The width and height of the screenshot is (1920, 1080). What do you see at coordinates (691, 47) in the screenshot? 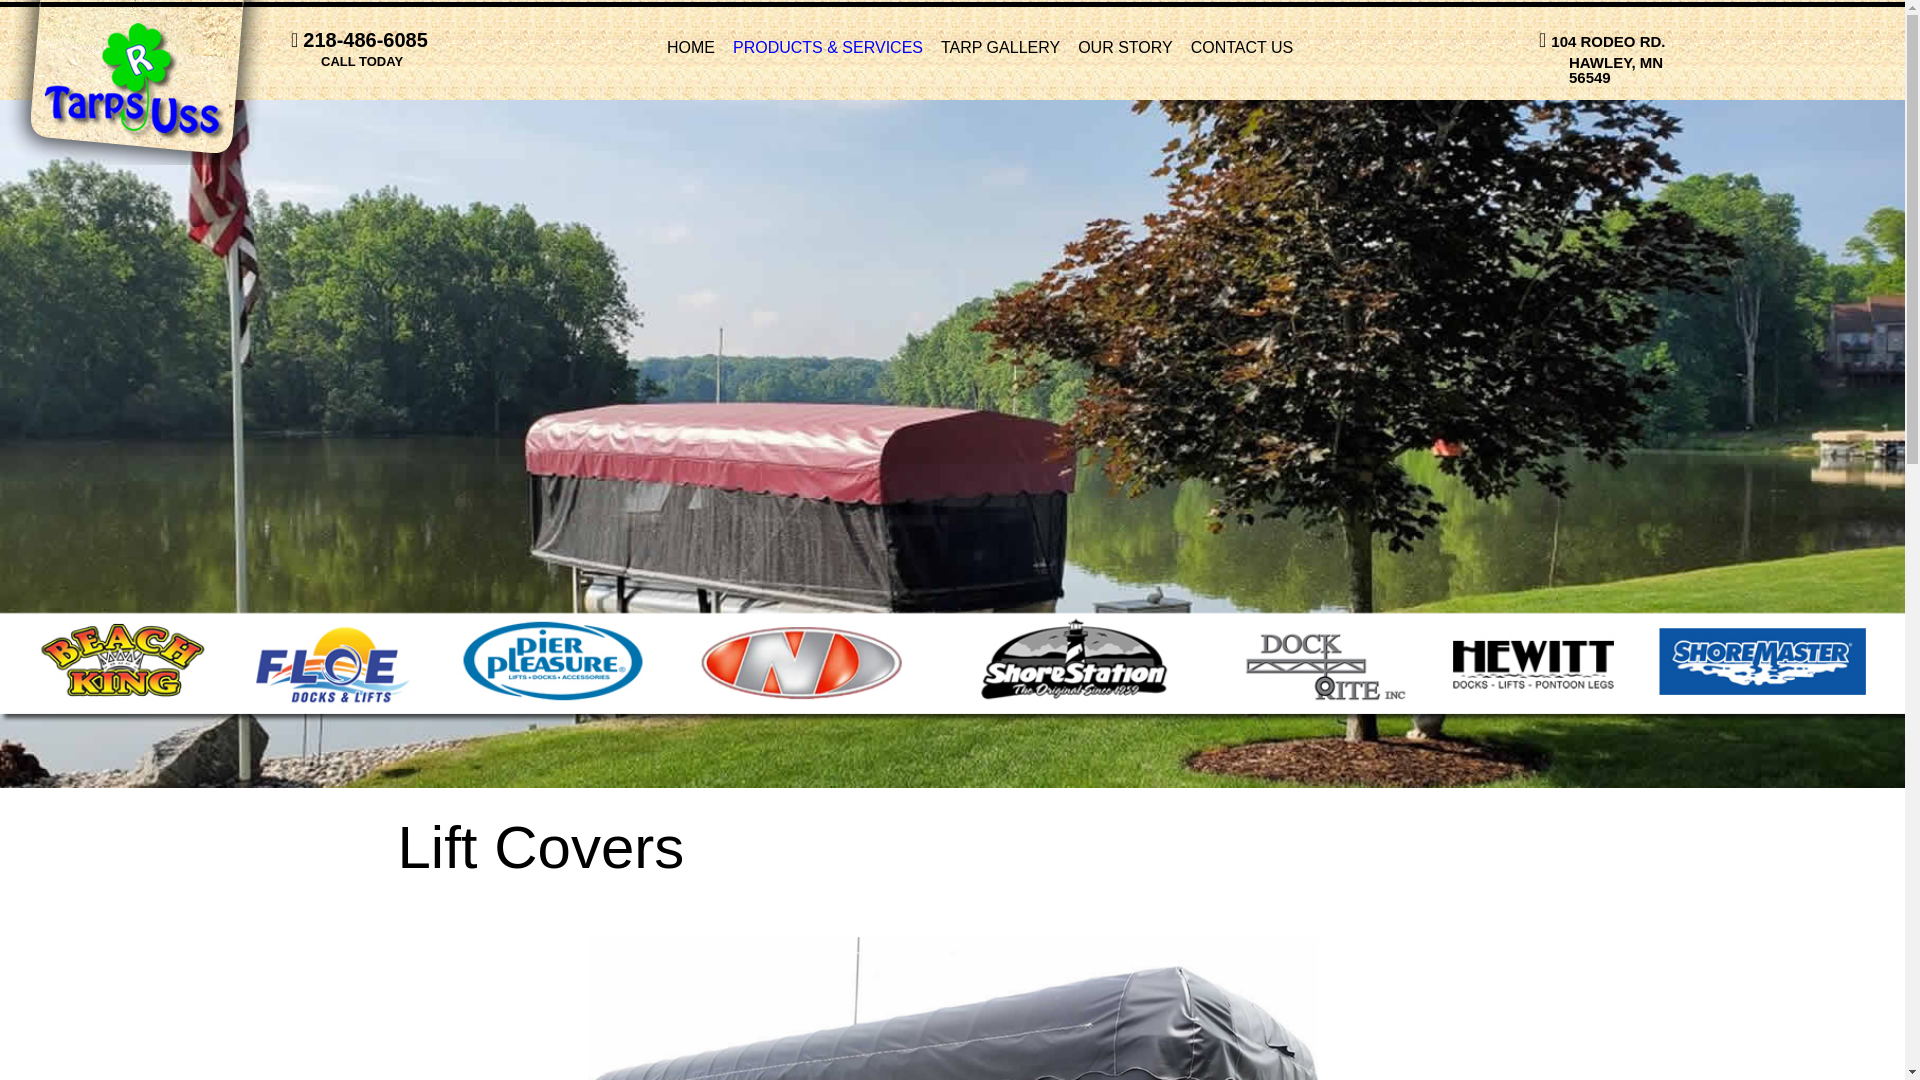
I see `HOME` at bounding box center [691, 47].